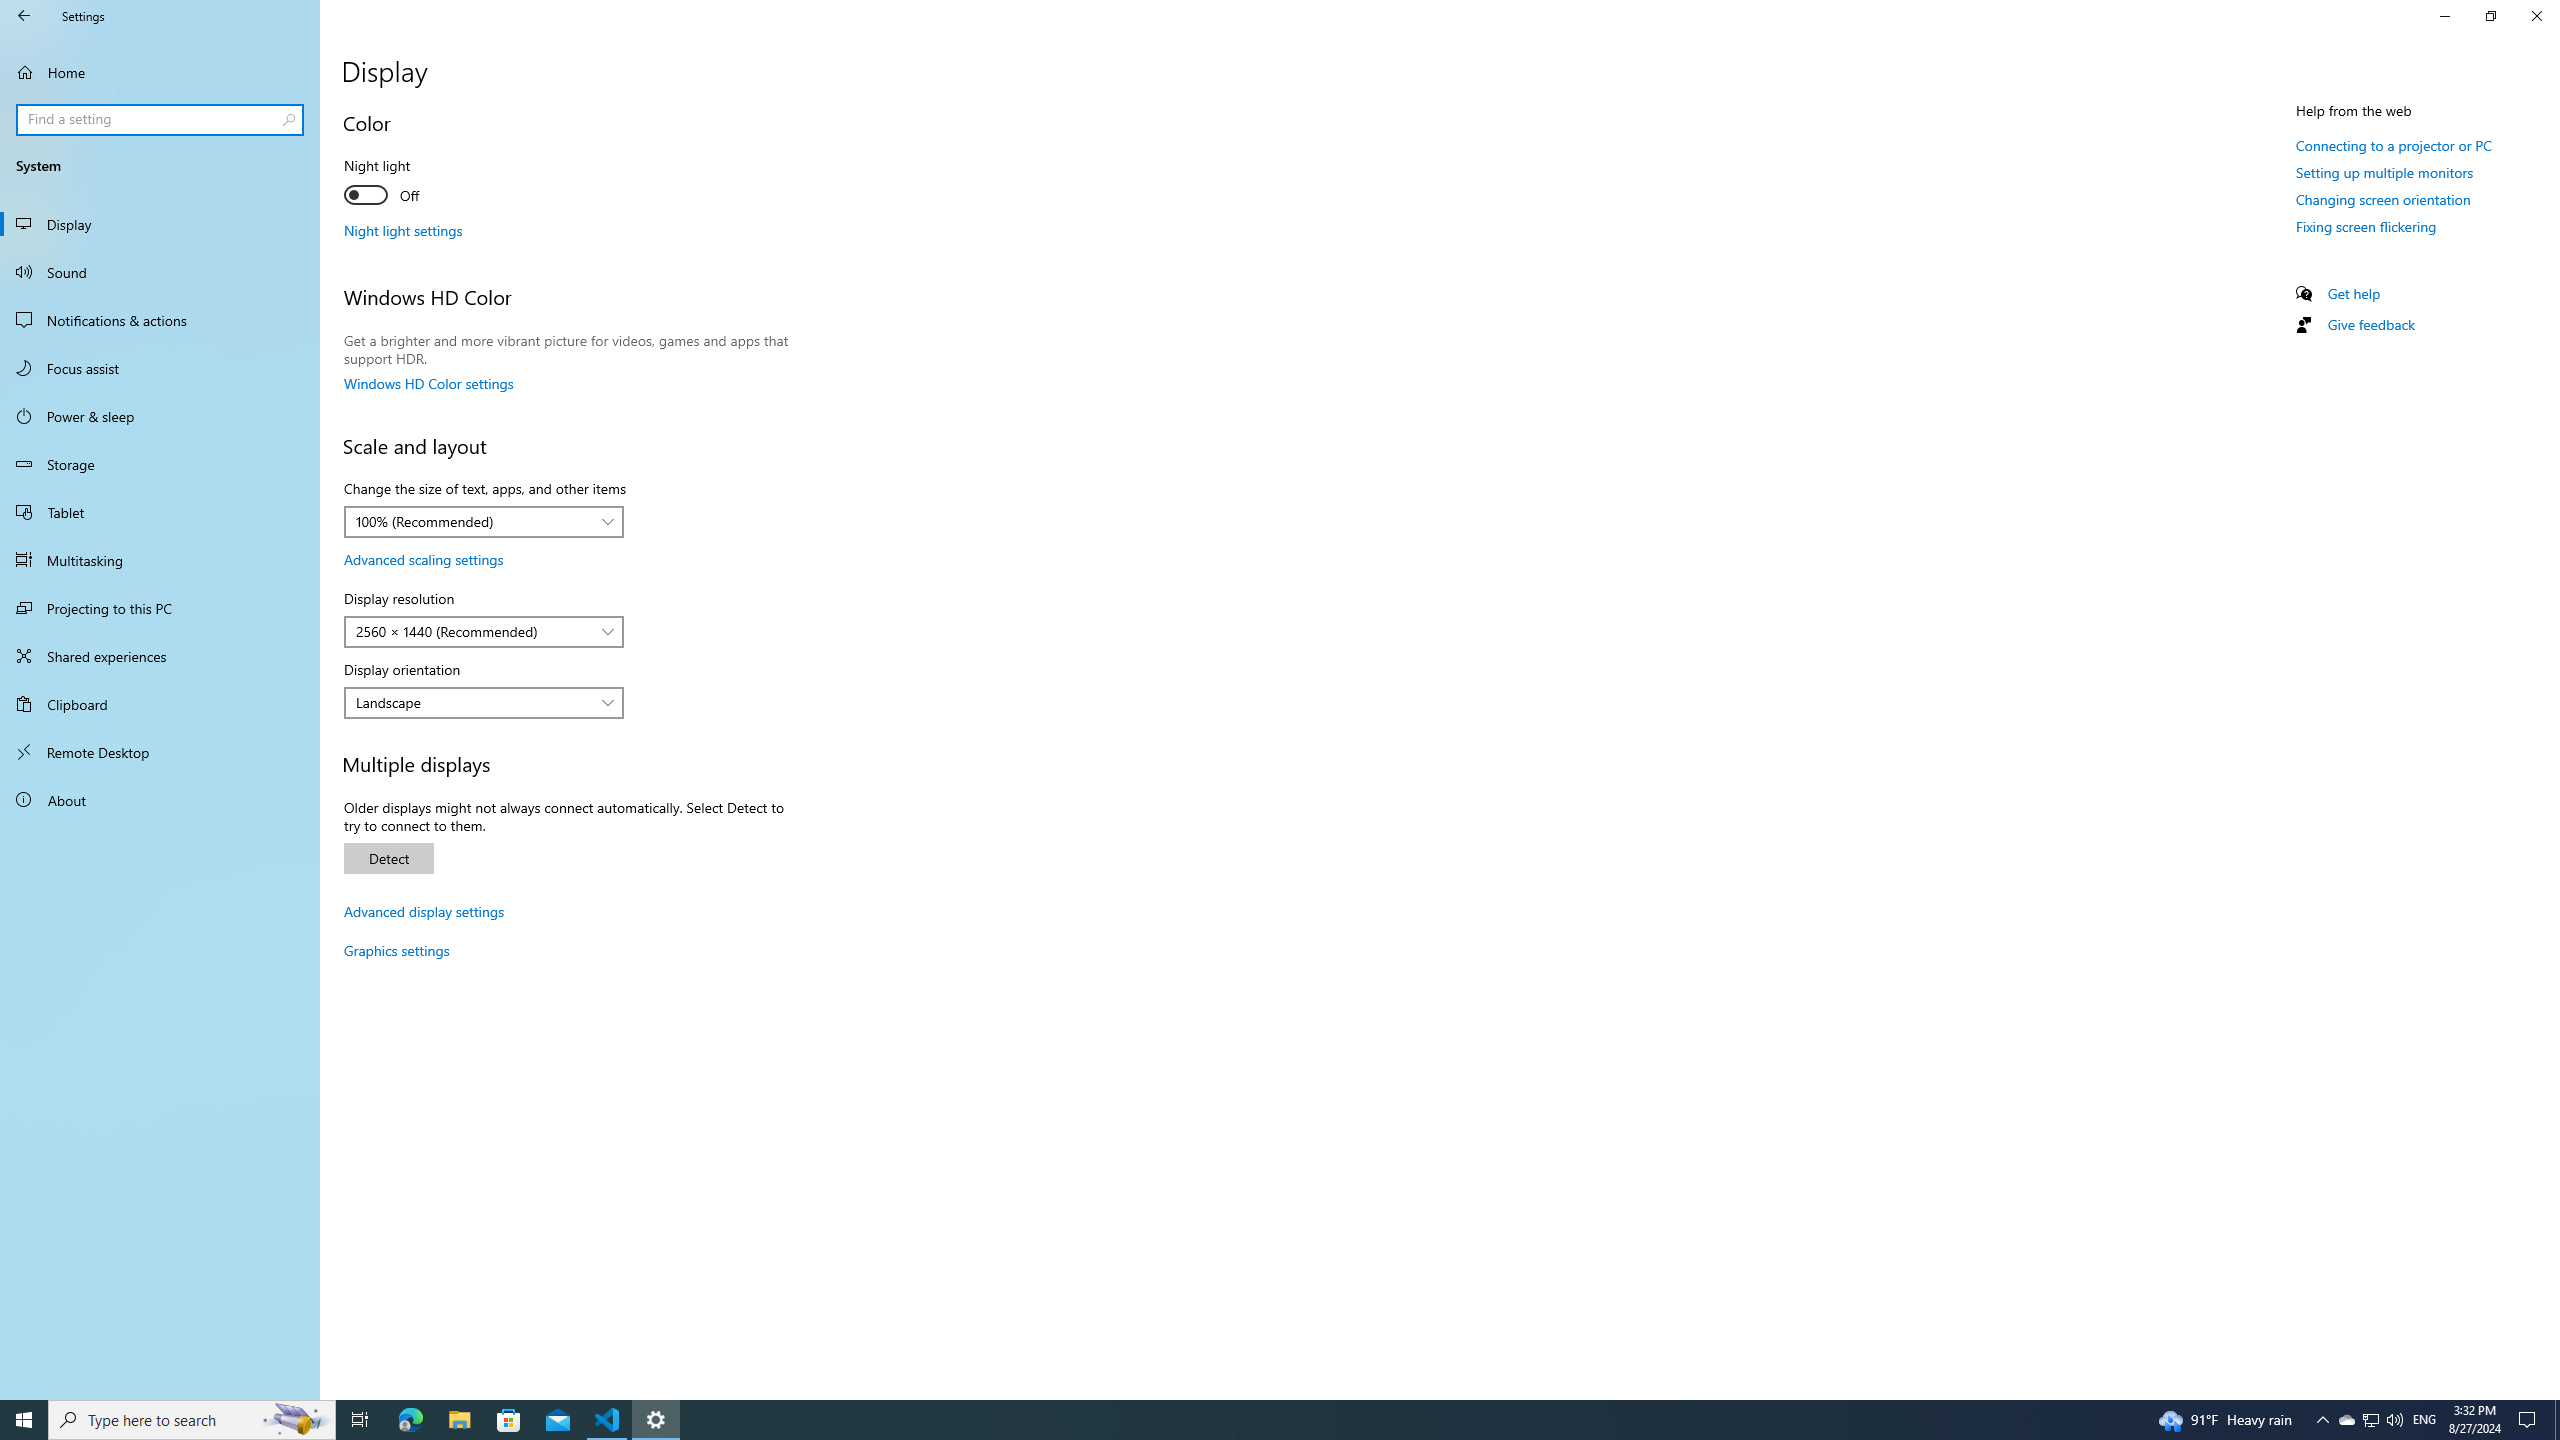 Image resolution: width=2560 pixels, height=1440 pixels. I want to click on Change the size of text, apps, and other items, so click(484, 522).